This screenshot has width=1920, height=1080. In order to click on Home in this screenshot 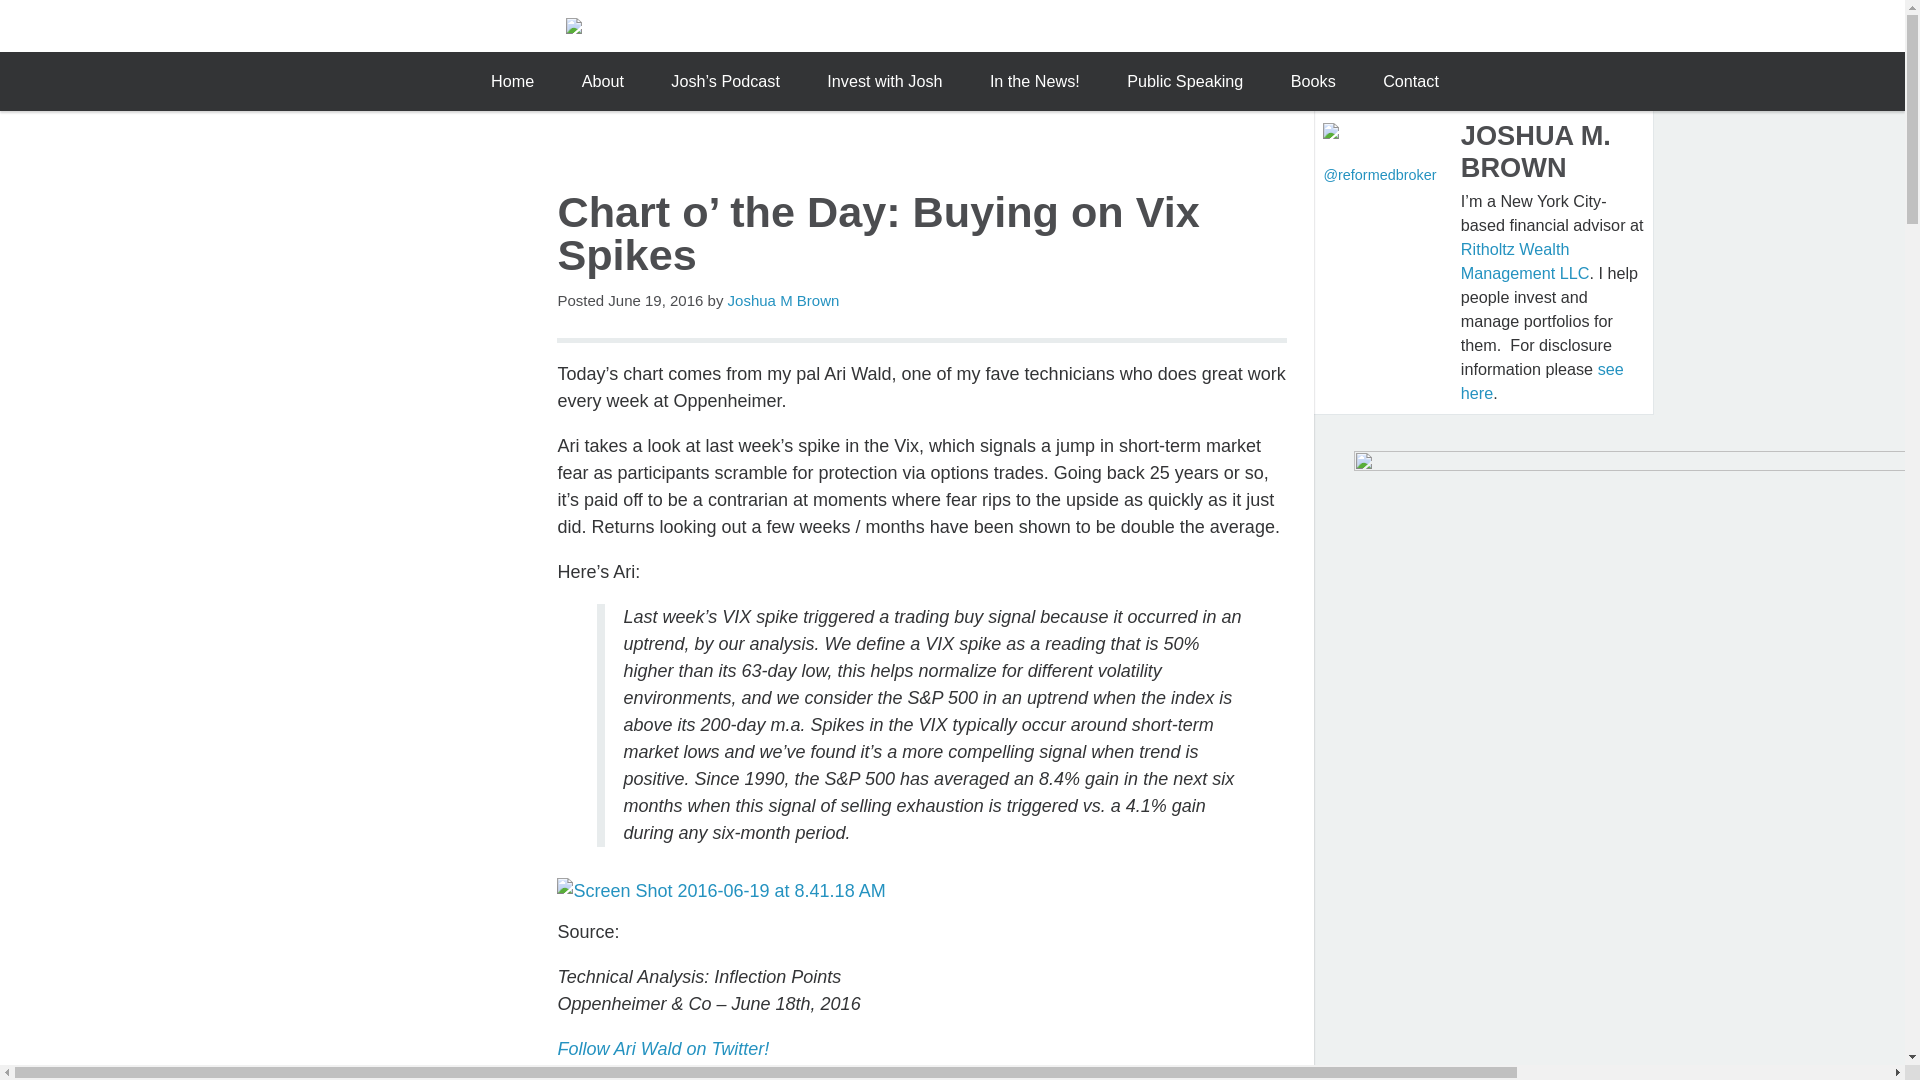, I will do `click(512, 81)`.